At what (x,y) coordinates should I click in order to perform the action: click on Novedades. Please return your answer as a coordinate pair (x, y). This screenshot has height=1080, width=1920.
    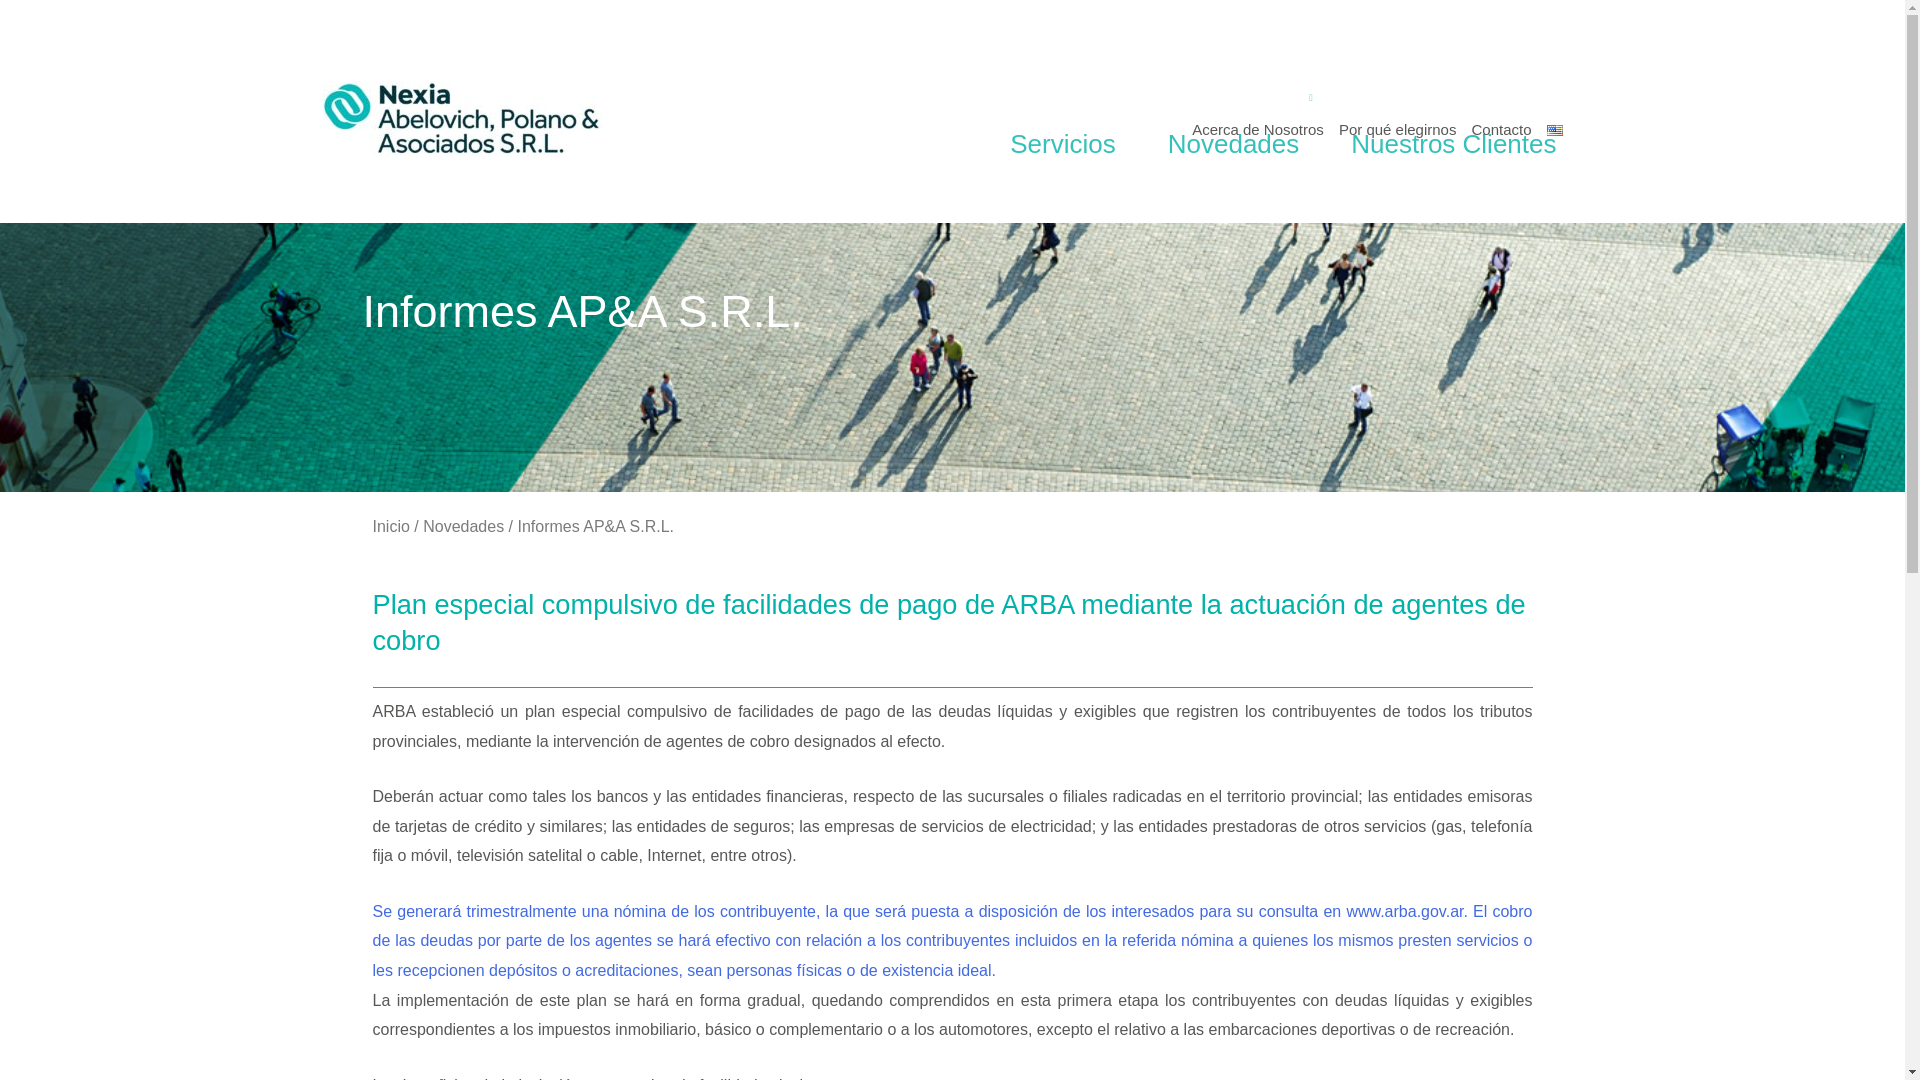
    Looking at the image, I should click on (1234, 143).